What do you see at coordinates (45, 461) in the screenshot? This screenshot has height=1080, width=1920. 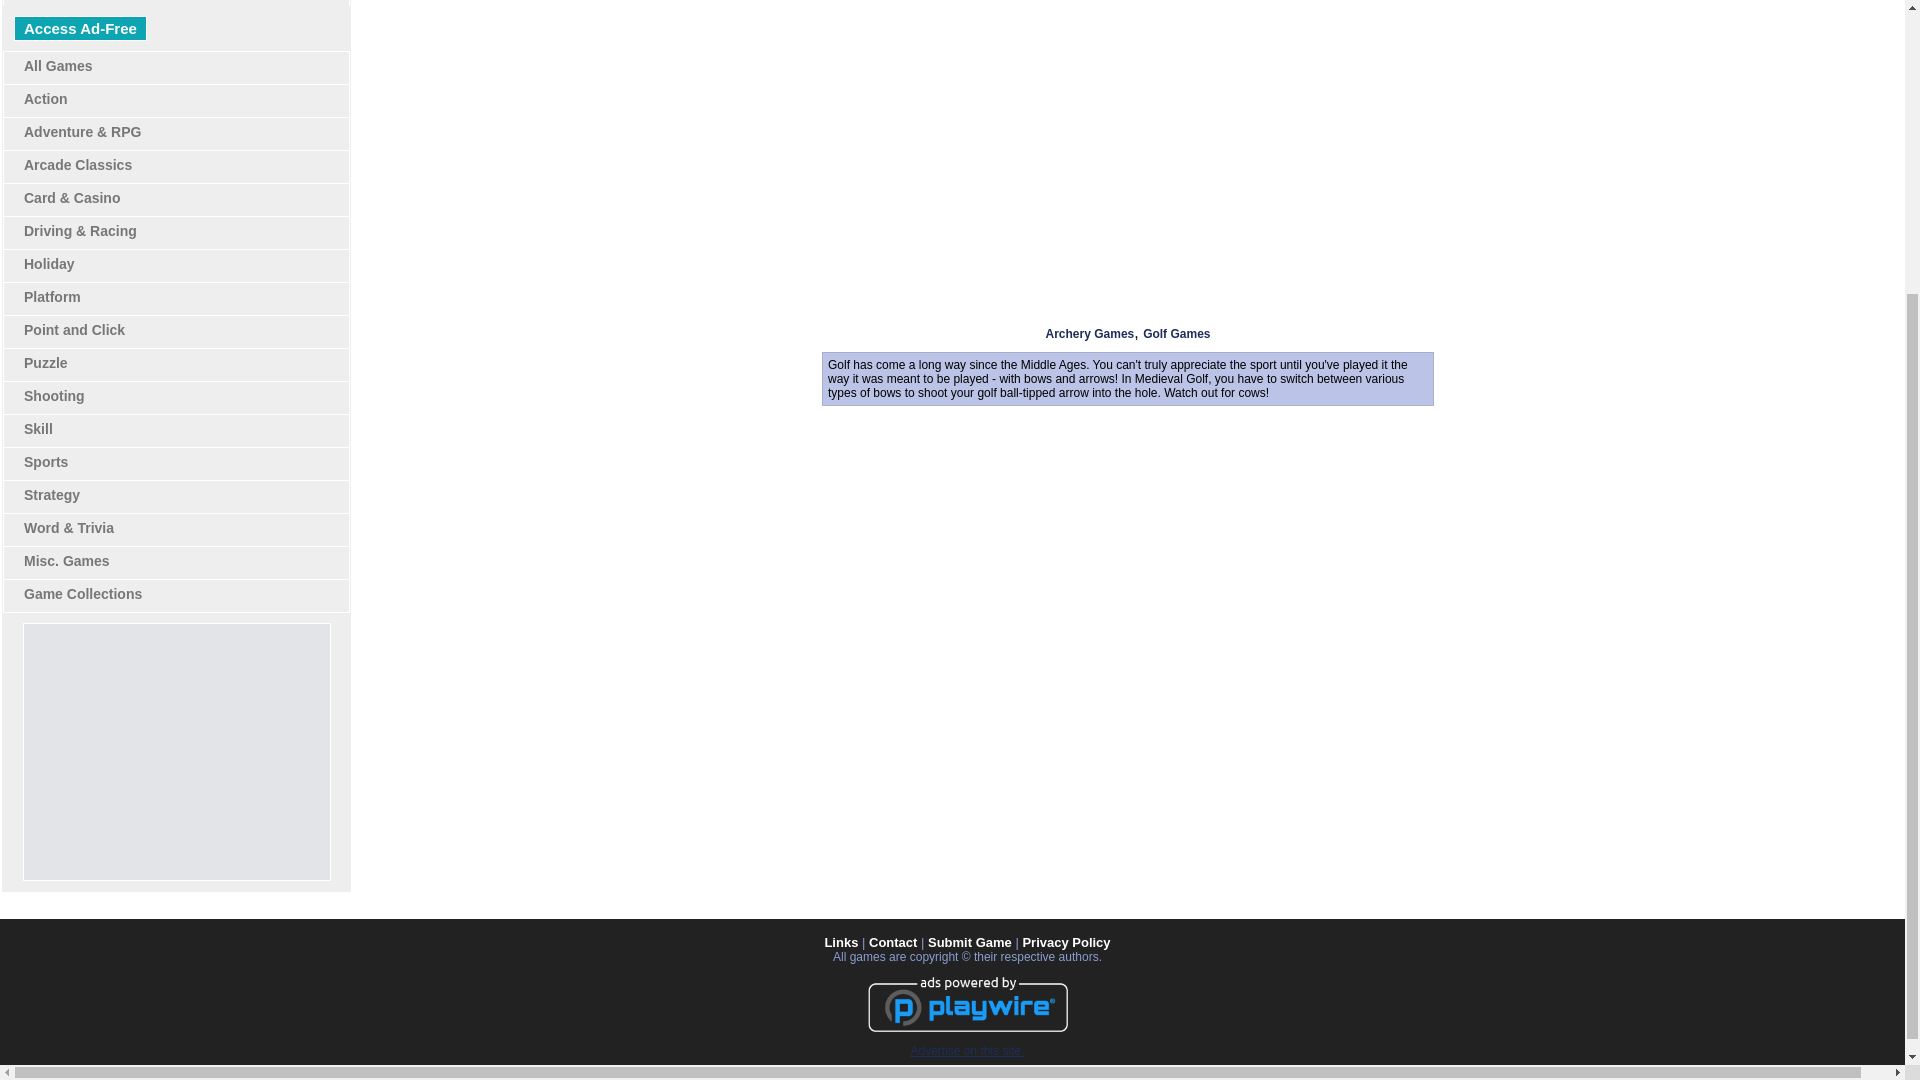 I see `Sports` at bounding box center [45, 461].